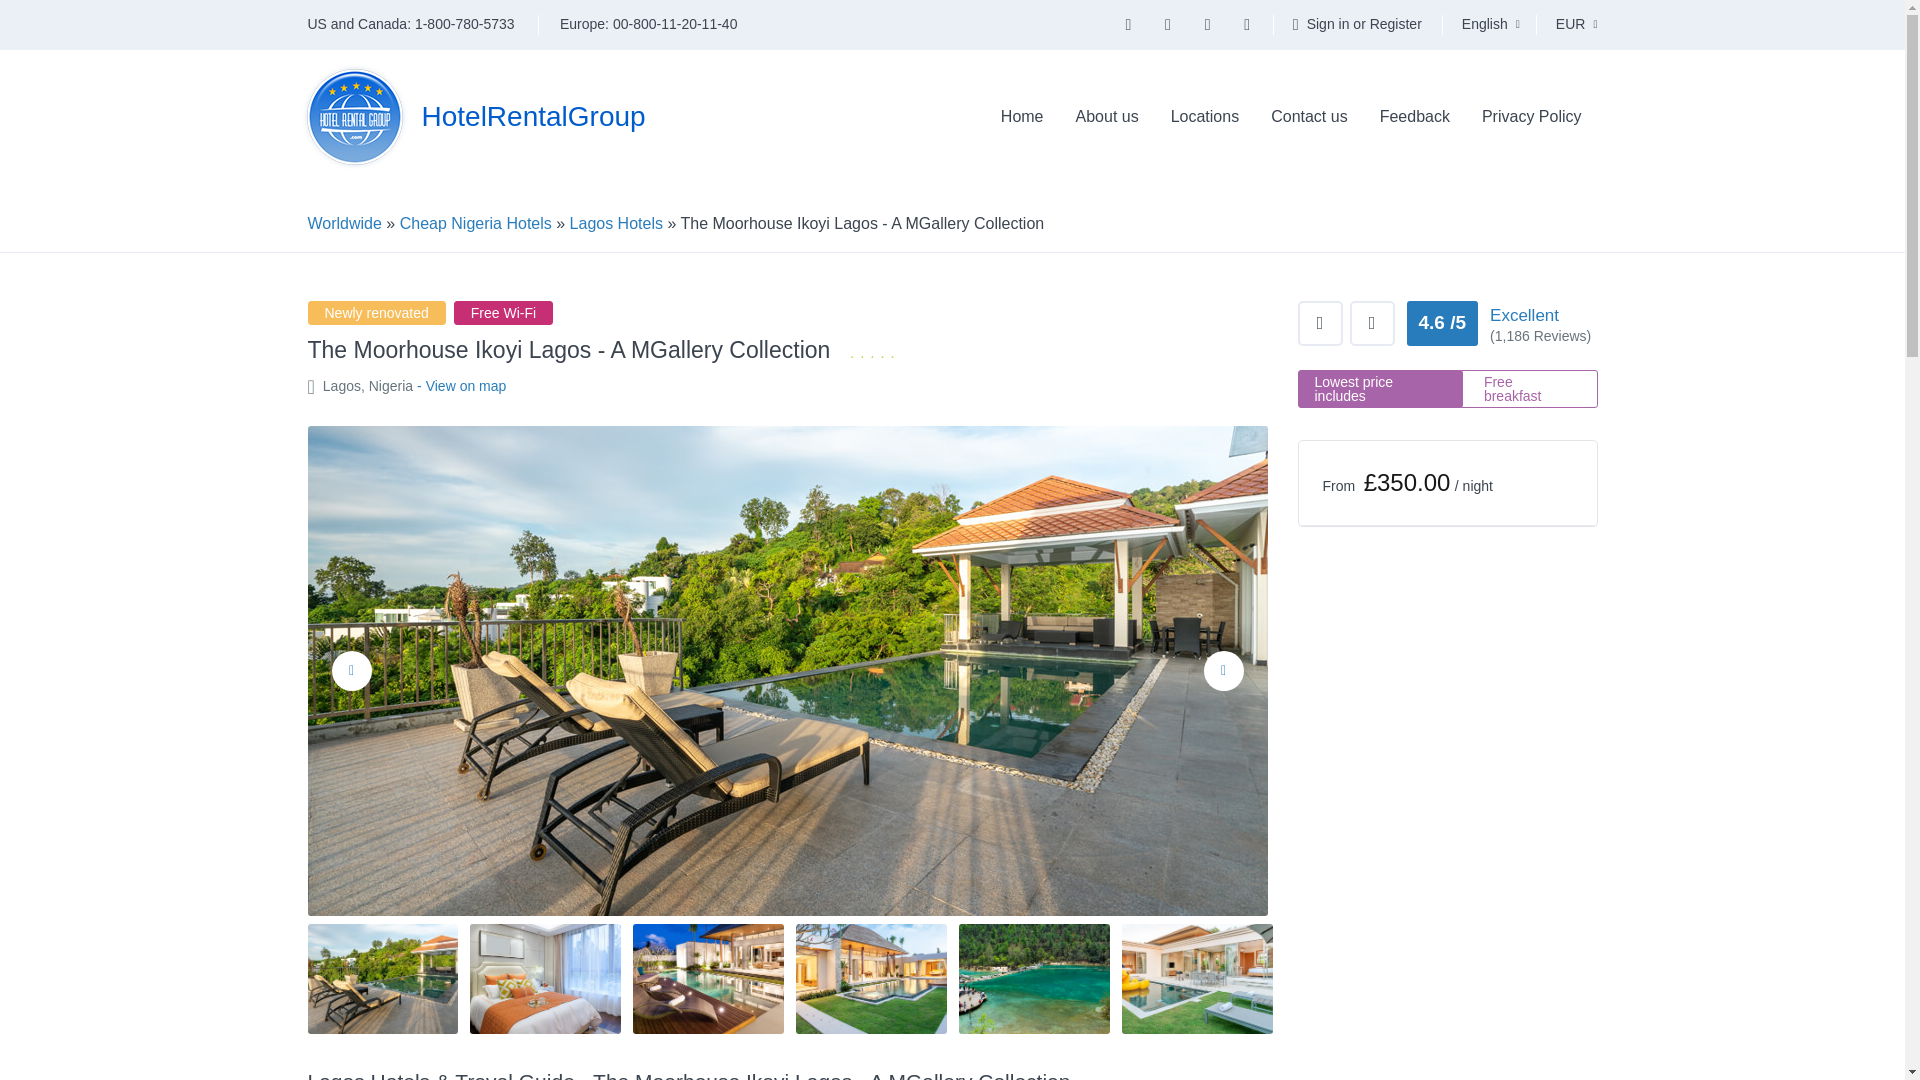 This screenshot has height=1080, width=1920. Describe the element at coordinates (616, 223) in the screenshot. I see `Lagos Hotels` at that location.